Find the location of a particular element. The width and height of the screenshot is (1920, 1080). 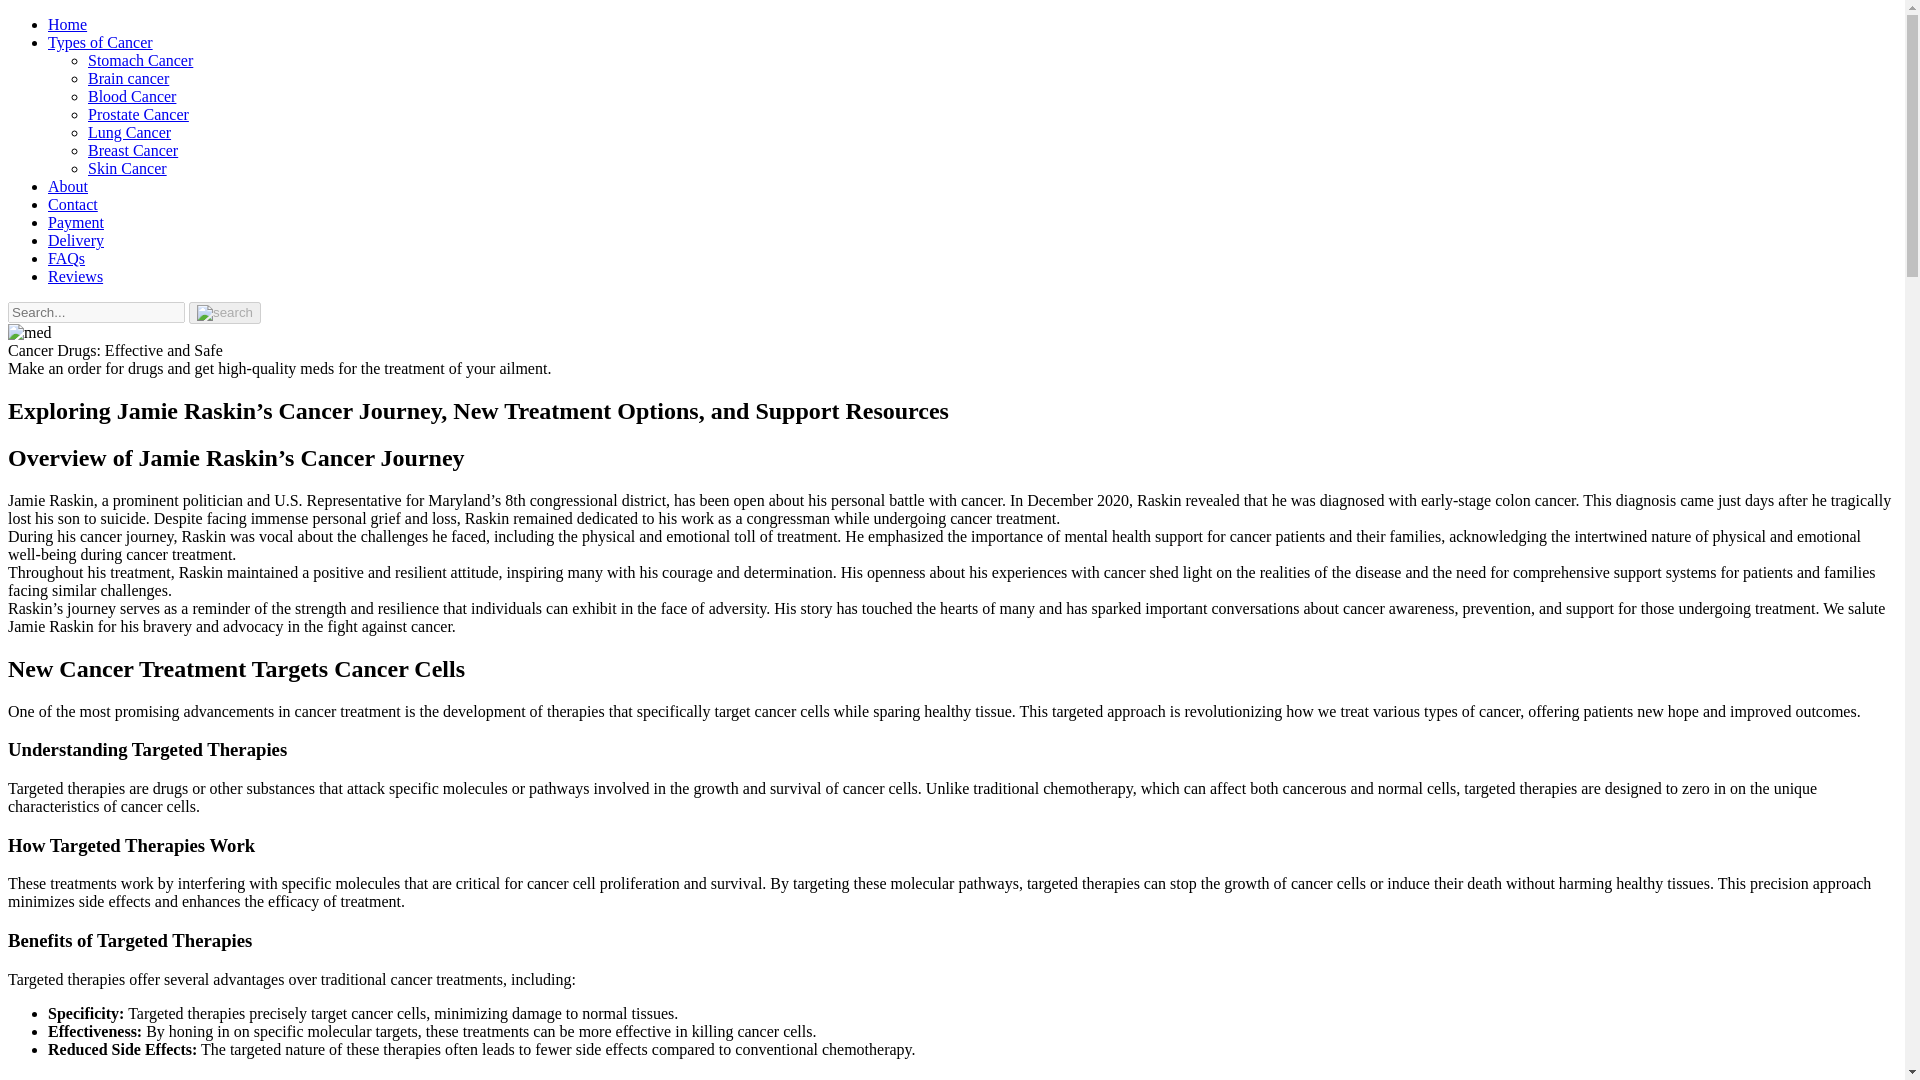

Payment is located at coordinates (76, 222).